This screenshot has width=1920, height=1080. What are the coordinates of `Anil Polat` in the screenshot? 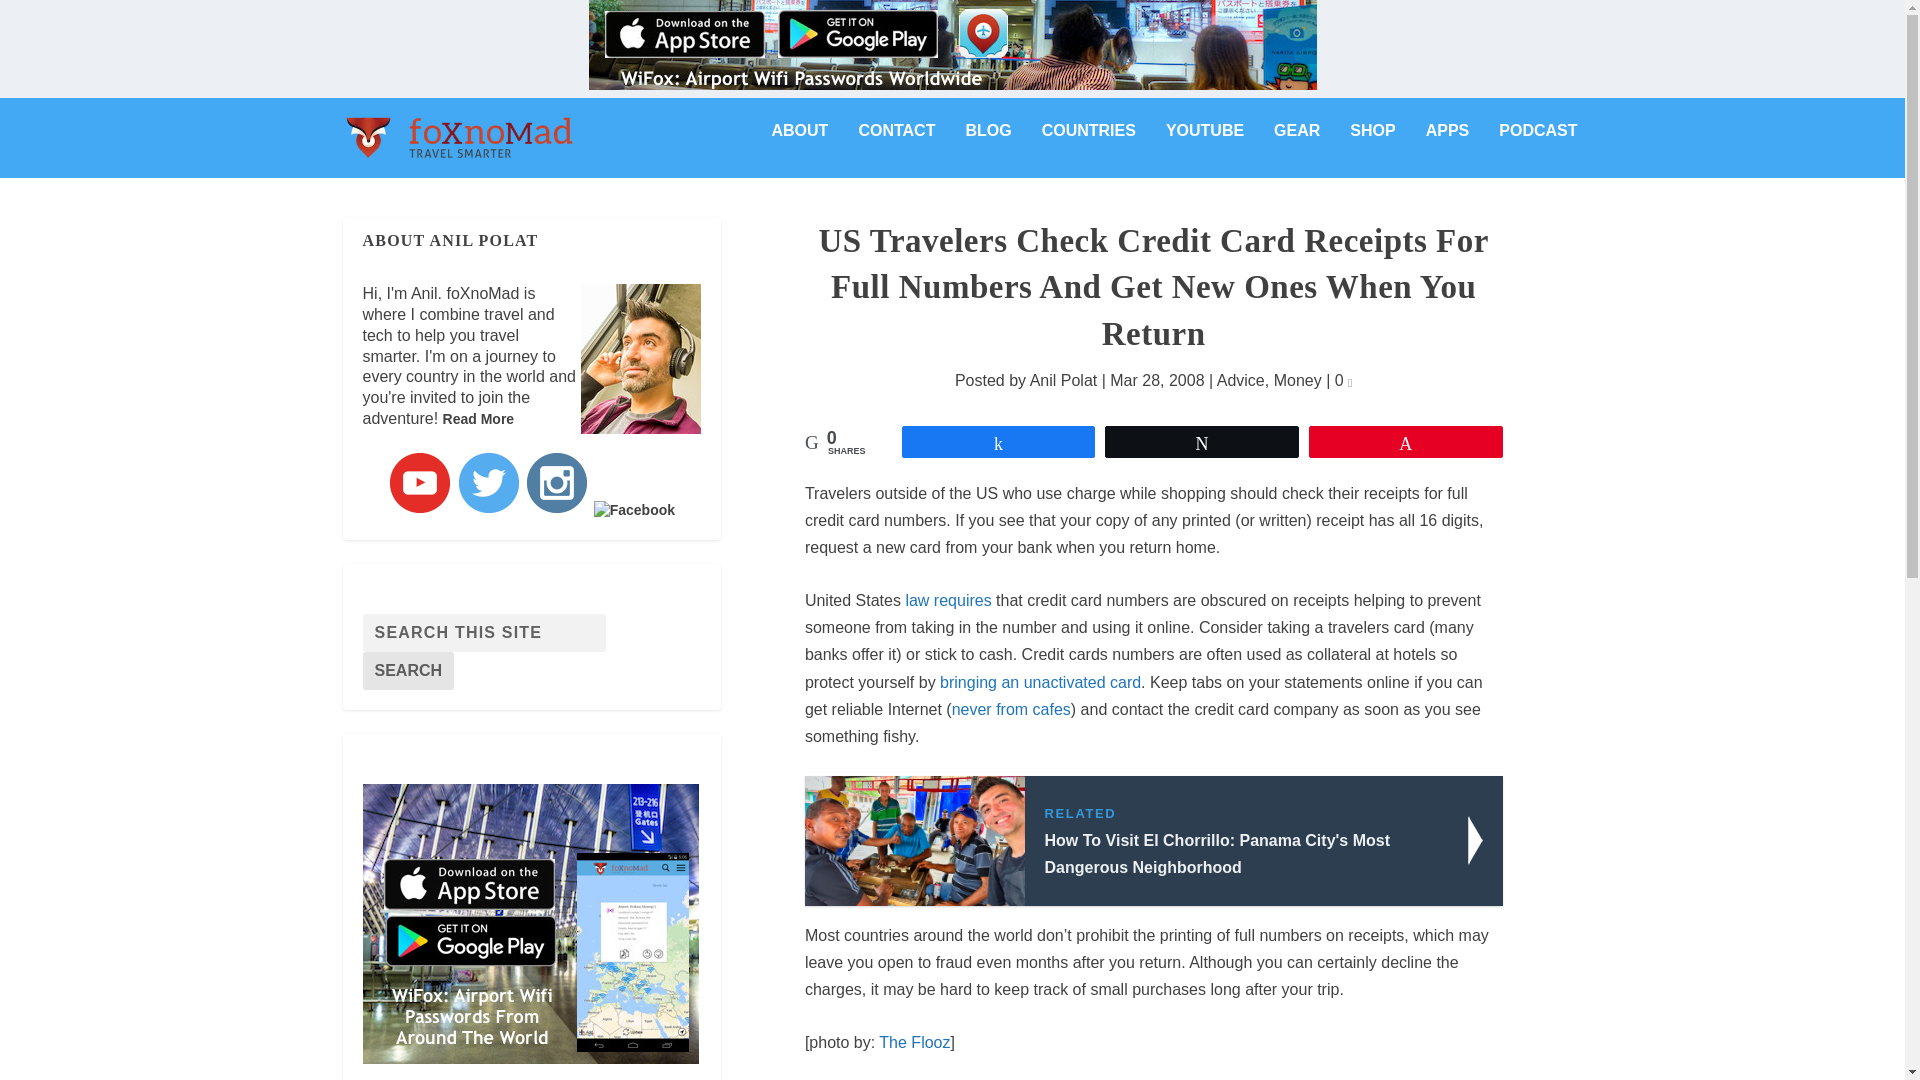 It's located at (1064, 380).